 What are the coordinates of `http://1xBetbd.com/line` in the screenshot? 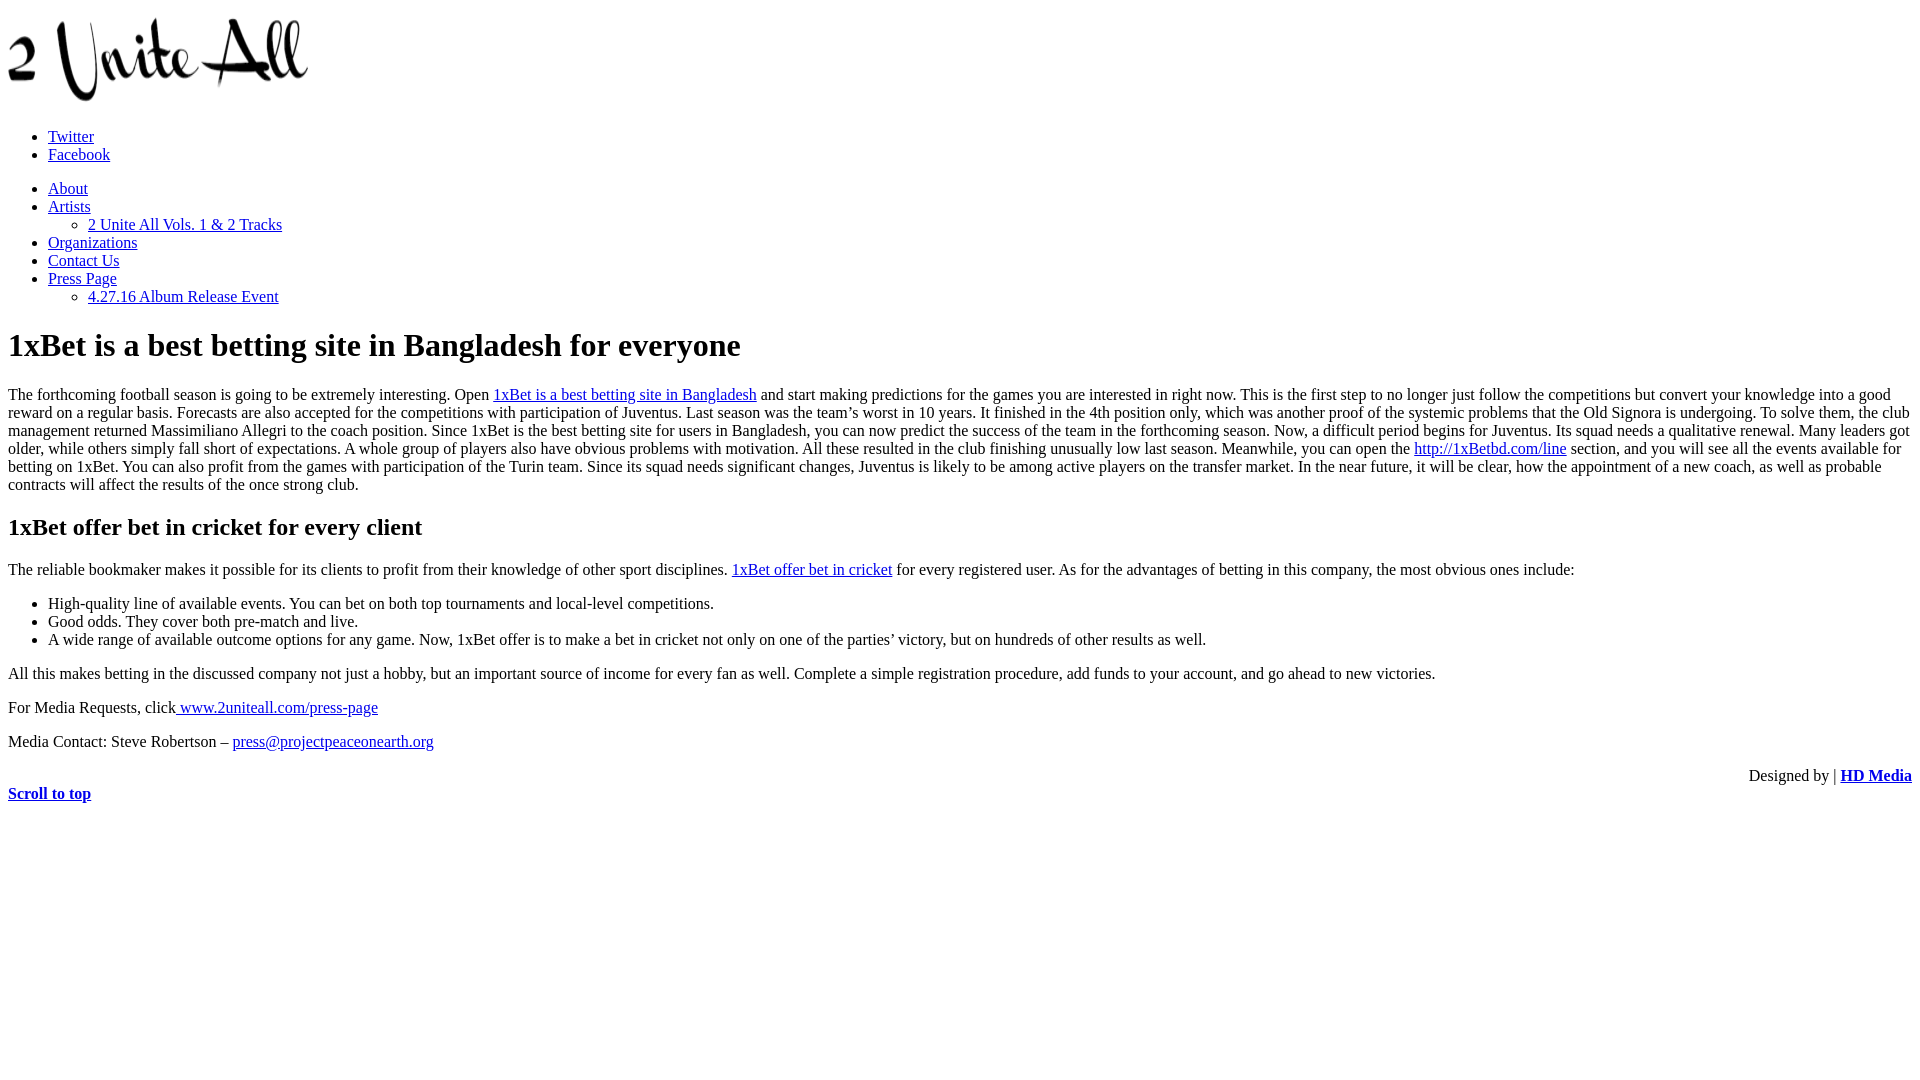 It's located at (1490, 448).